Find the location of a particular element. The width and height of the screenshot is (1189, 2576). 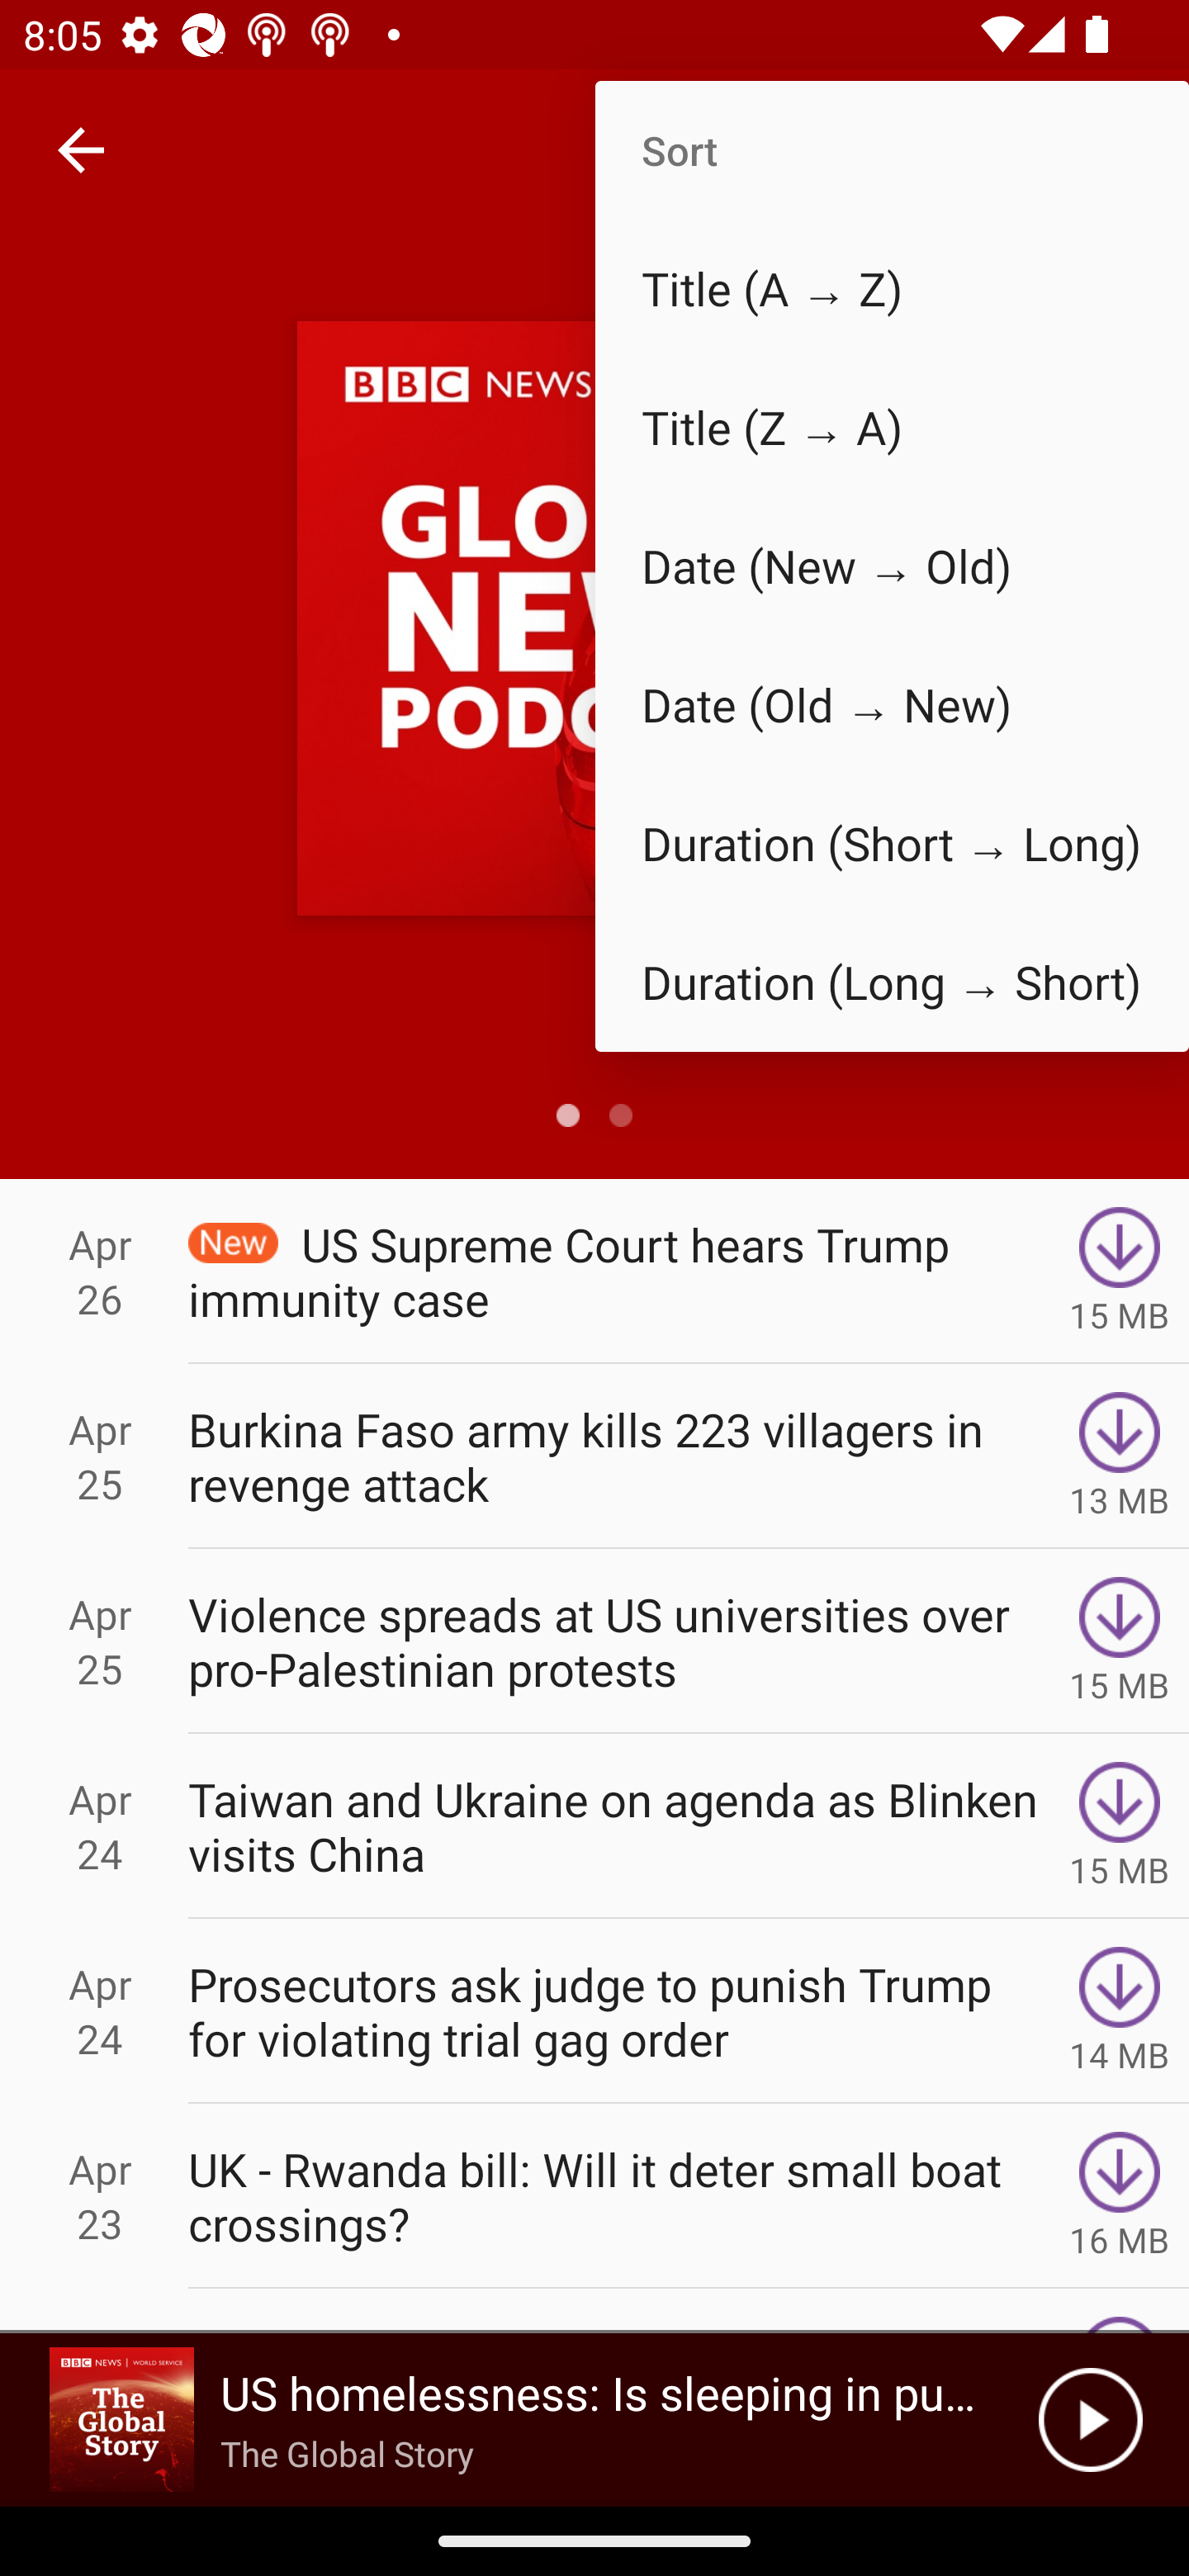

Title (A → Z) is located at coordinates (892, 288).